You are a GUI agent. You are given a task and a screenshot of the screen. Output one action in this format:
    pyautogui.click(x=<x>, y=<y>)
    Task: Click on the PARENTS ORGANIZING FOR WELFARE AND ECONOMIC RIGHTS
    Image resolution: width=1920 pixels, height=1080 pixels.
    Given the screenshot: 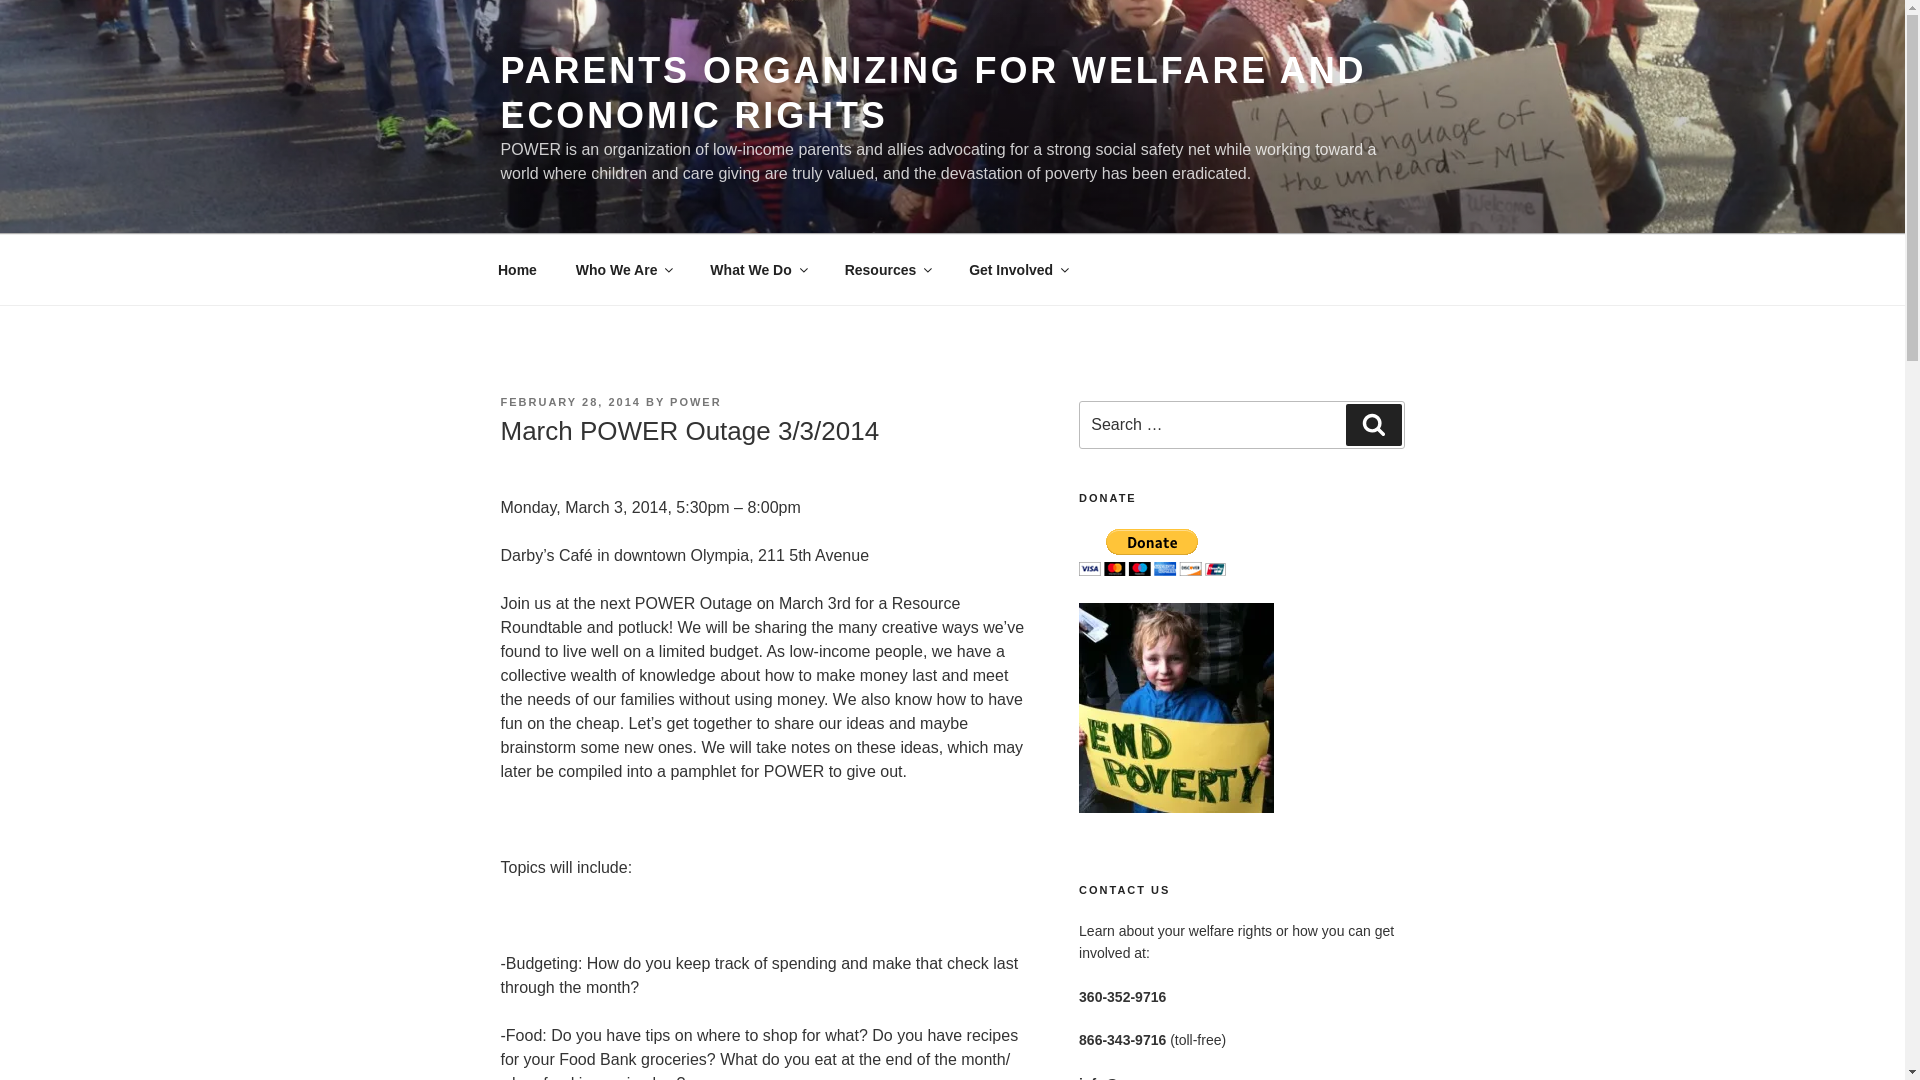 What is the action you would take?
    pyautogui.click(x=932, y=92)
    